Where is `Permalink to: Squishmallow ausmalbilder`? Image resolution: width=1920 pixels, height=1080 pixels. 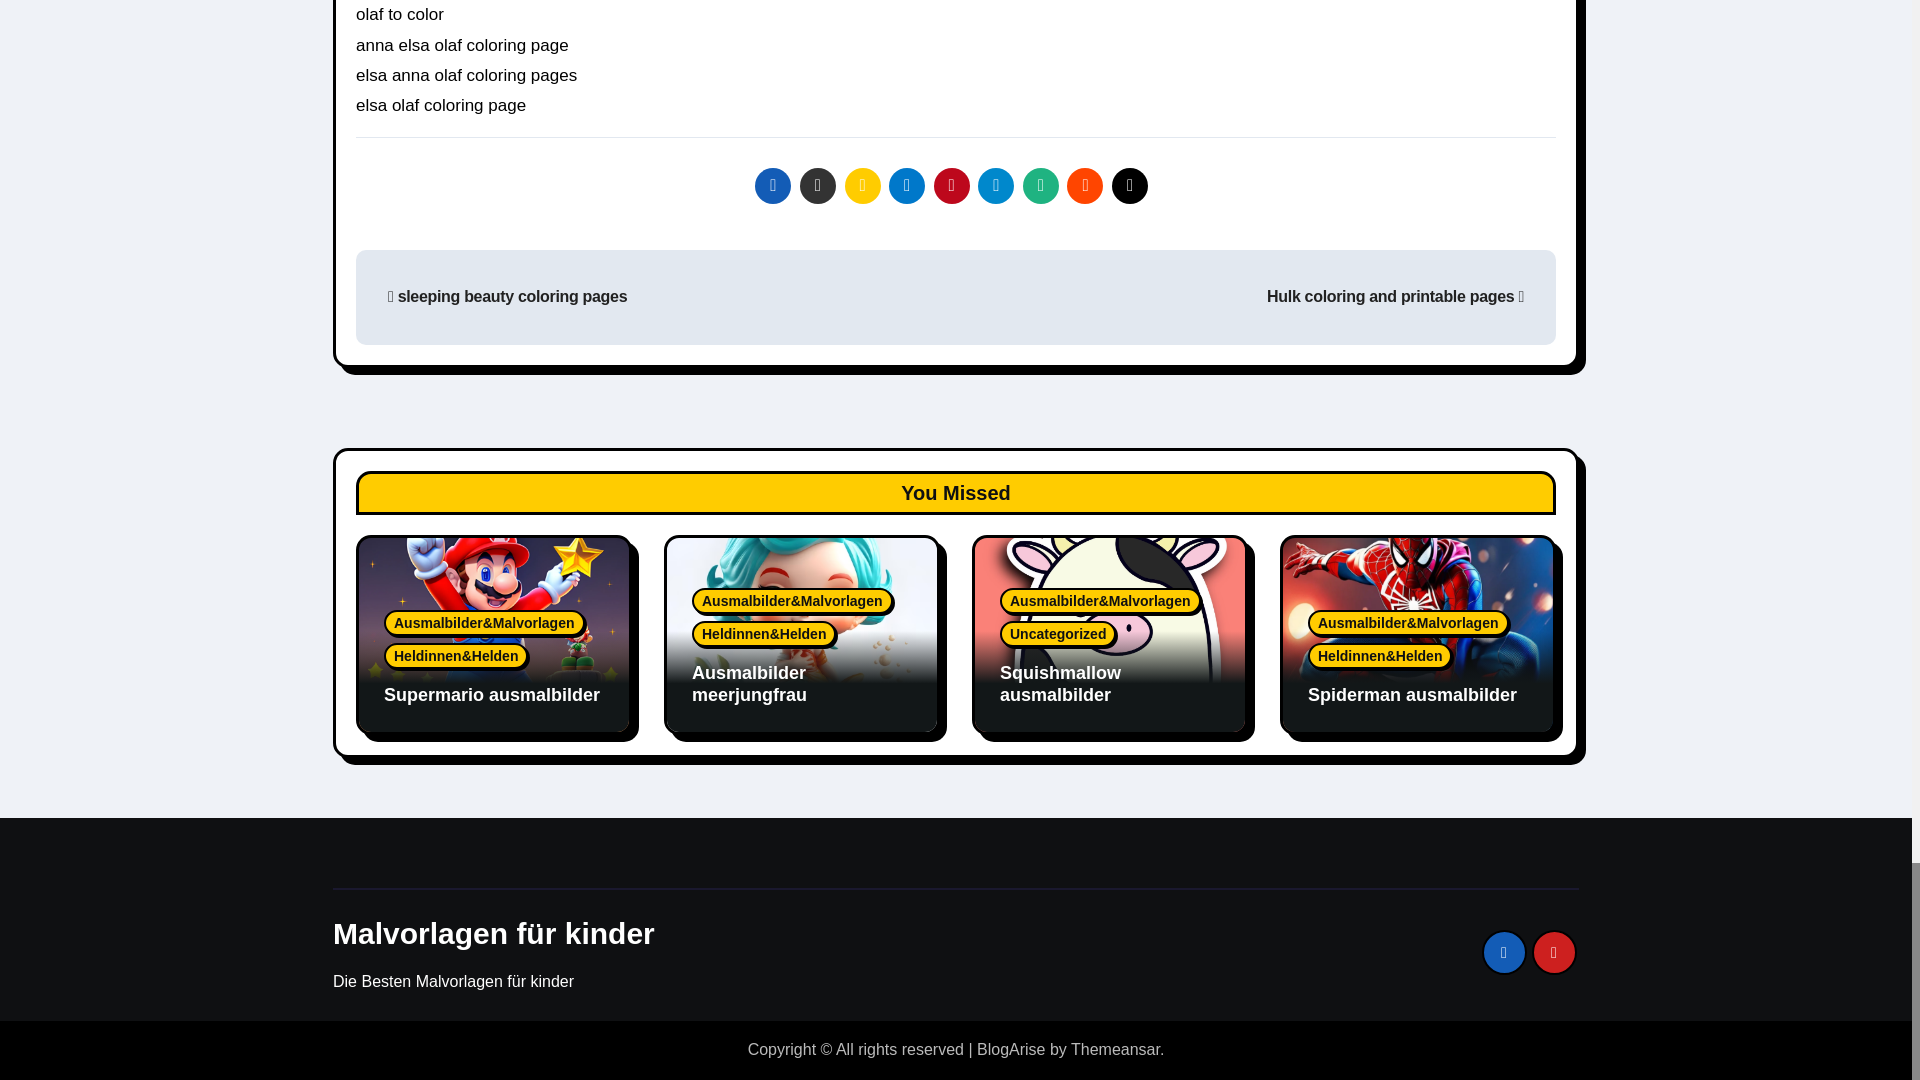 Permalink to: Squishmallow ausmalbilder is located at coordinates (1060, 684).